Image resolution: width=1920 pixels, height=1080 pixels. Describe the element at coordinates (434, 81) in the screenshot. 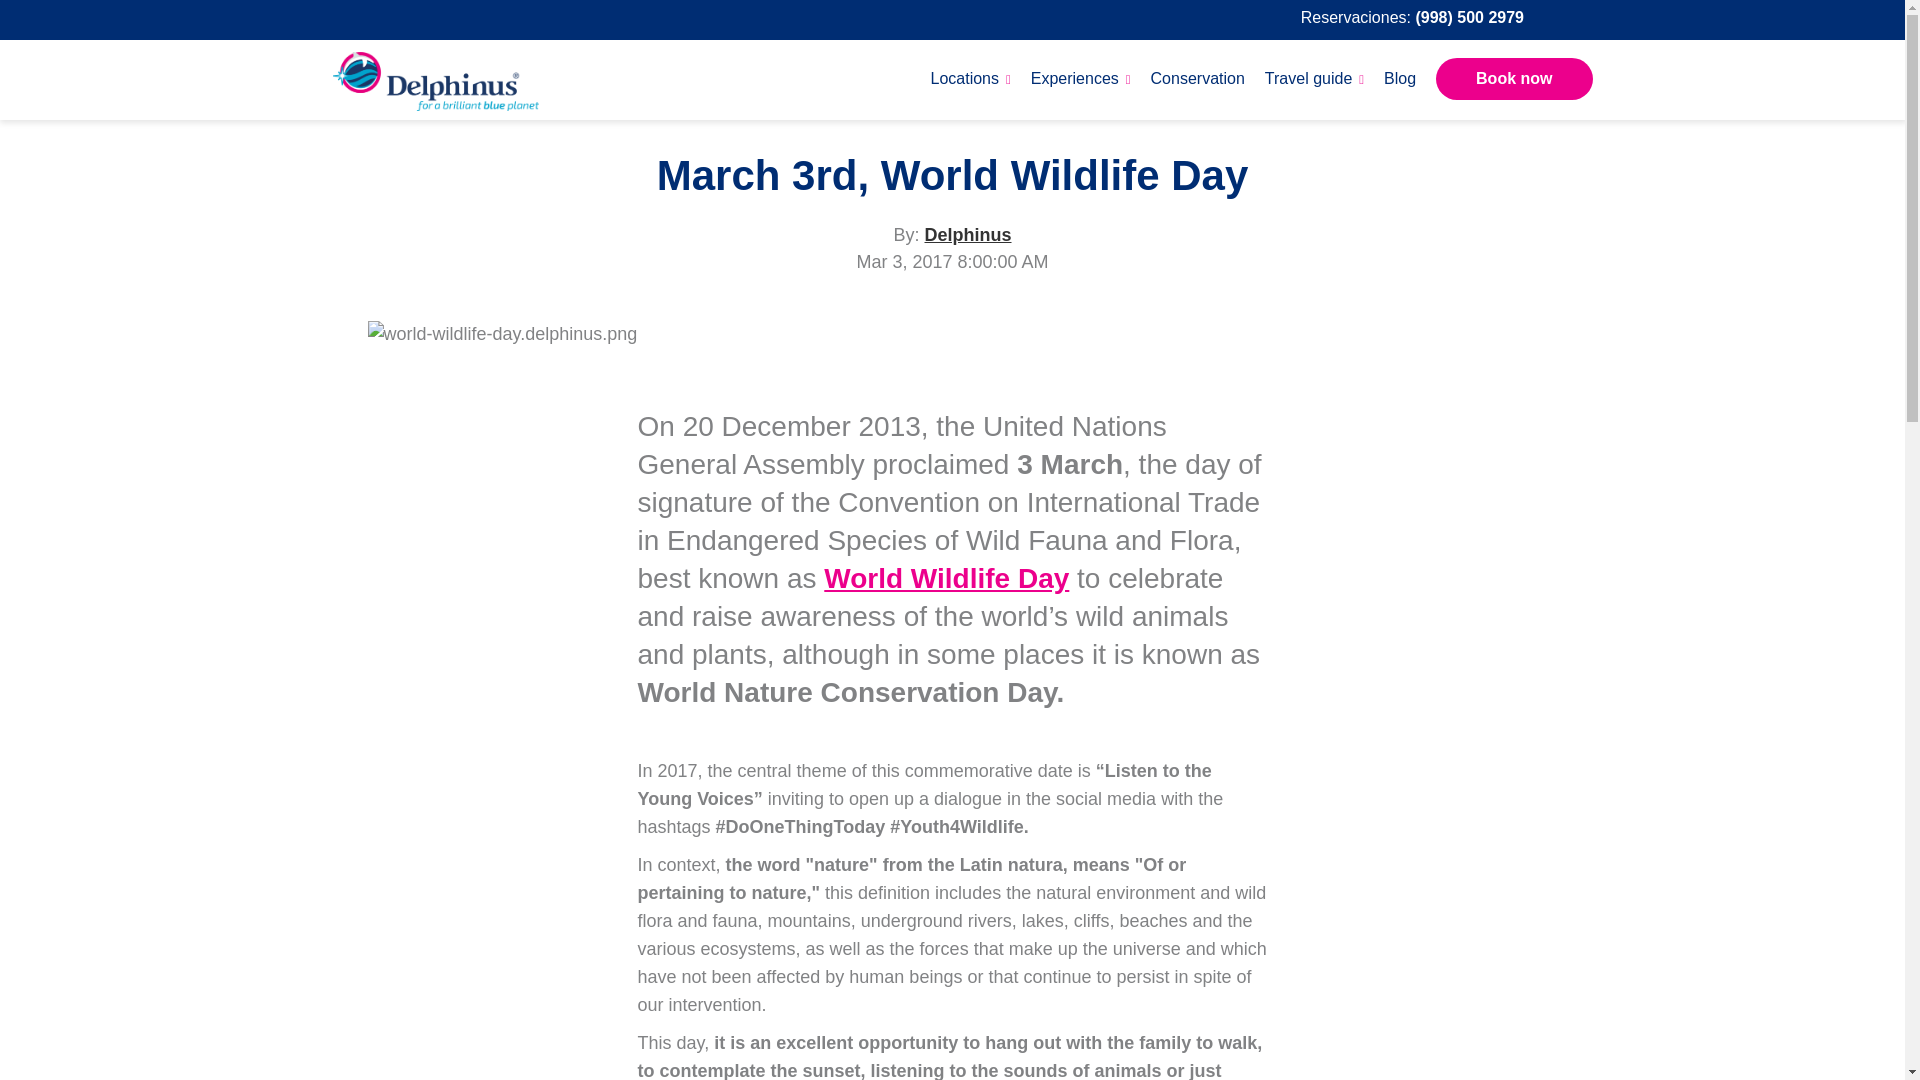

I see `Logo Delphinus nado con delfines` at that location.